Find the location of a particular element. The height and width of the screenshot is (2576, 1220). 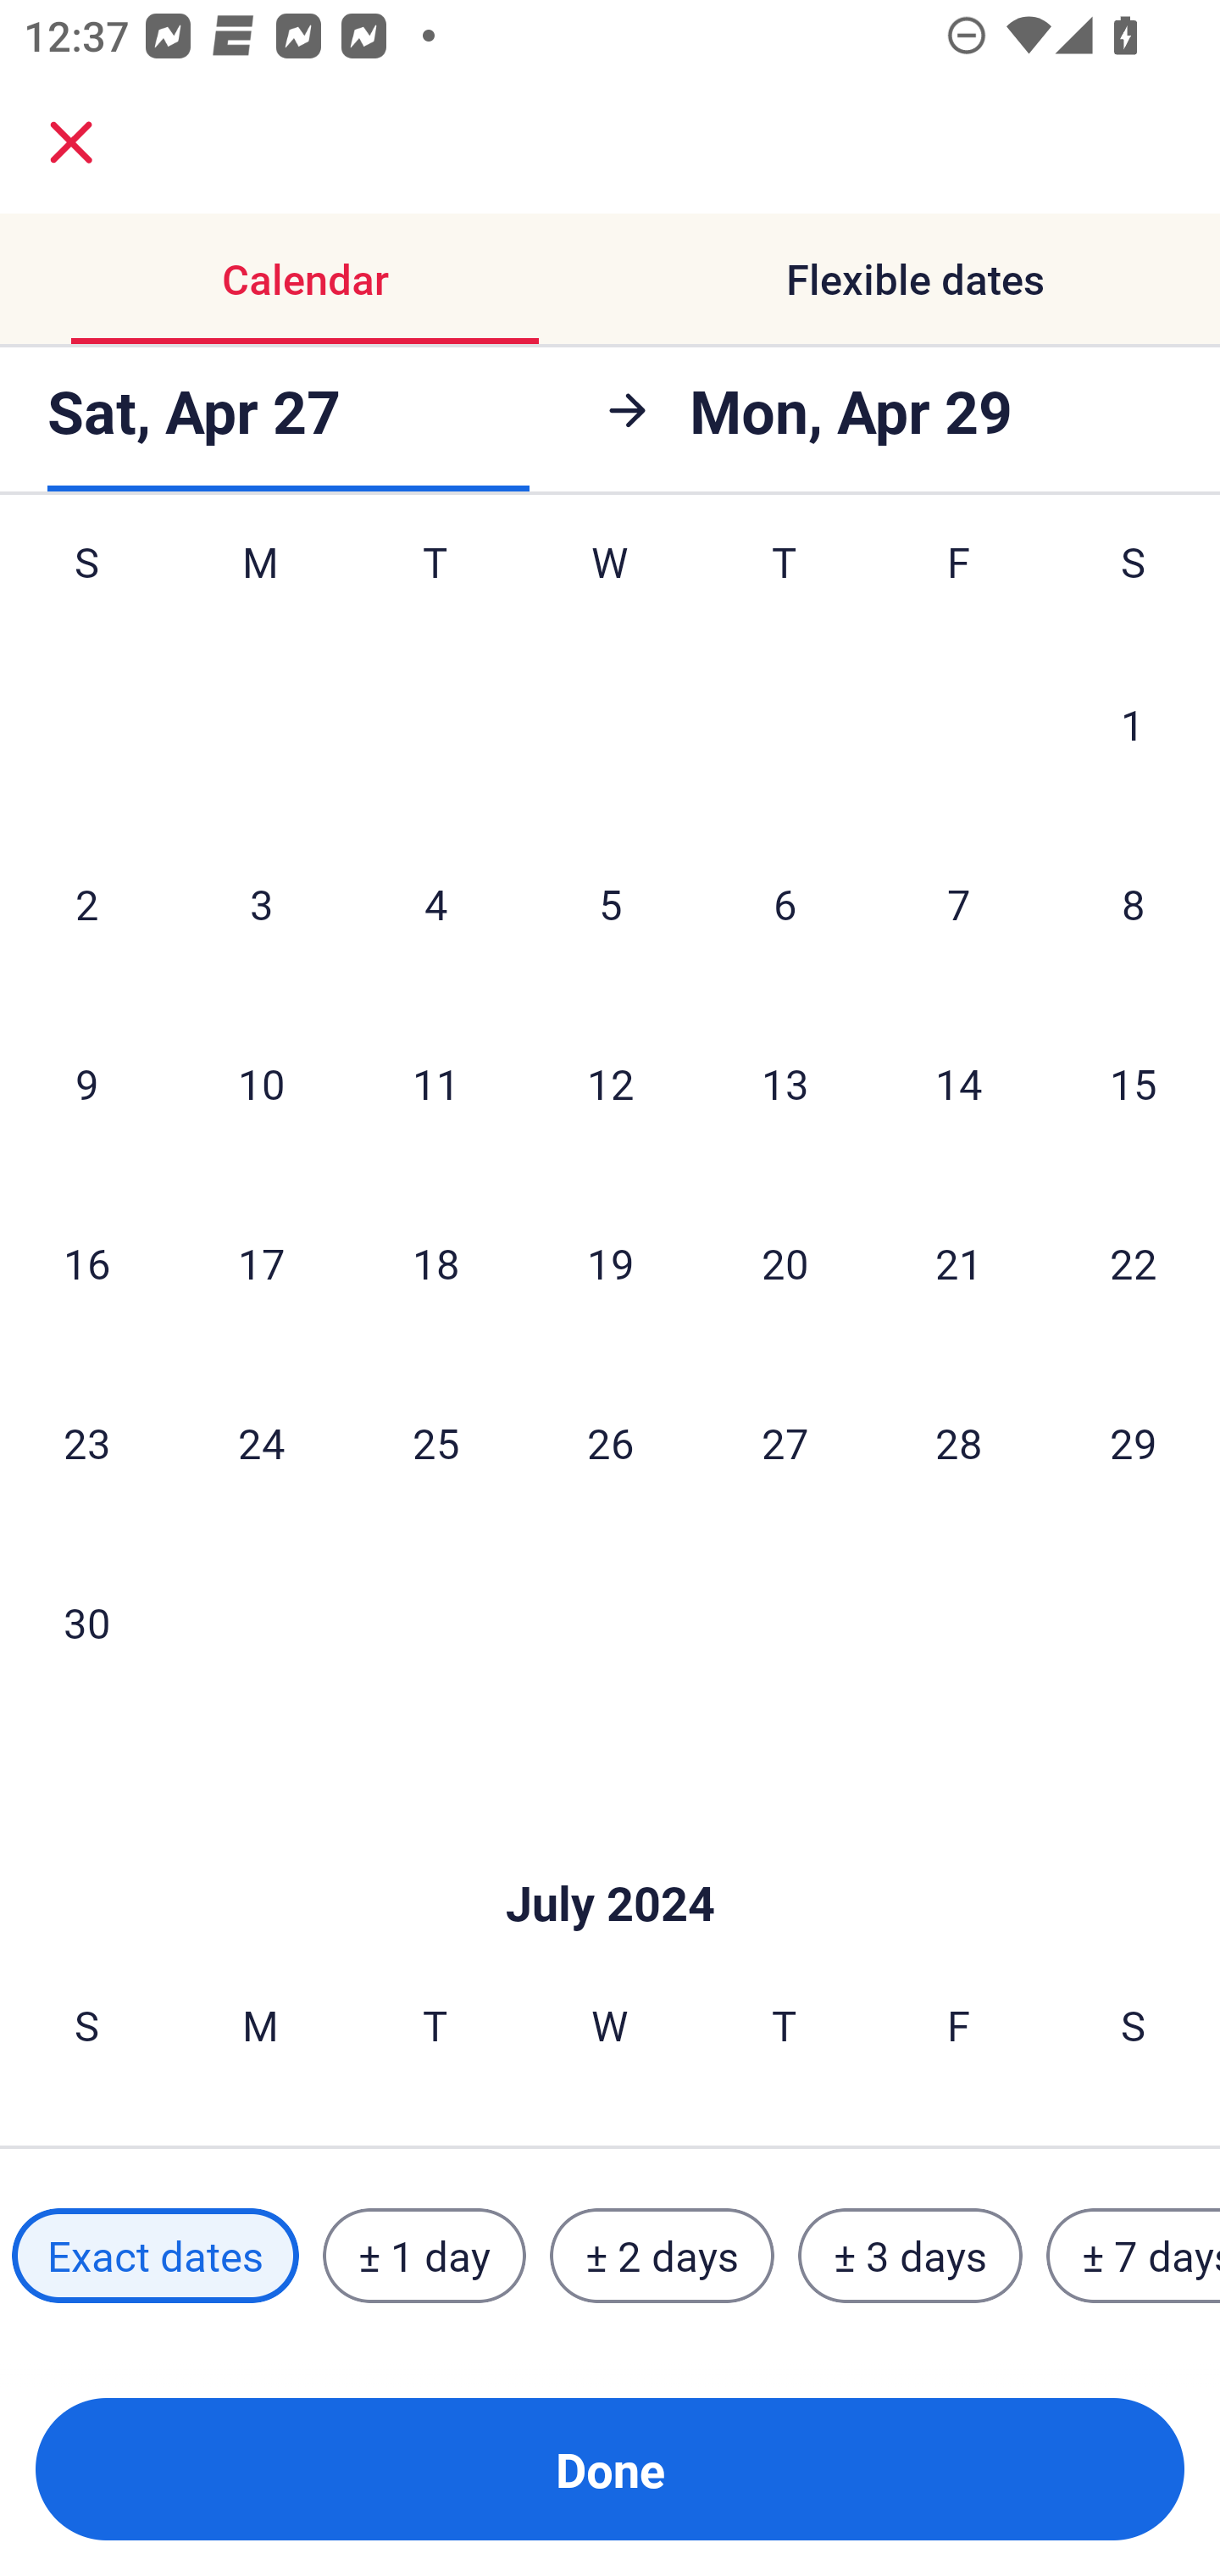

± 1 day is located at coordinates (424, 2255).